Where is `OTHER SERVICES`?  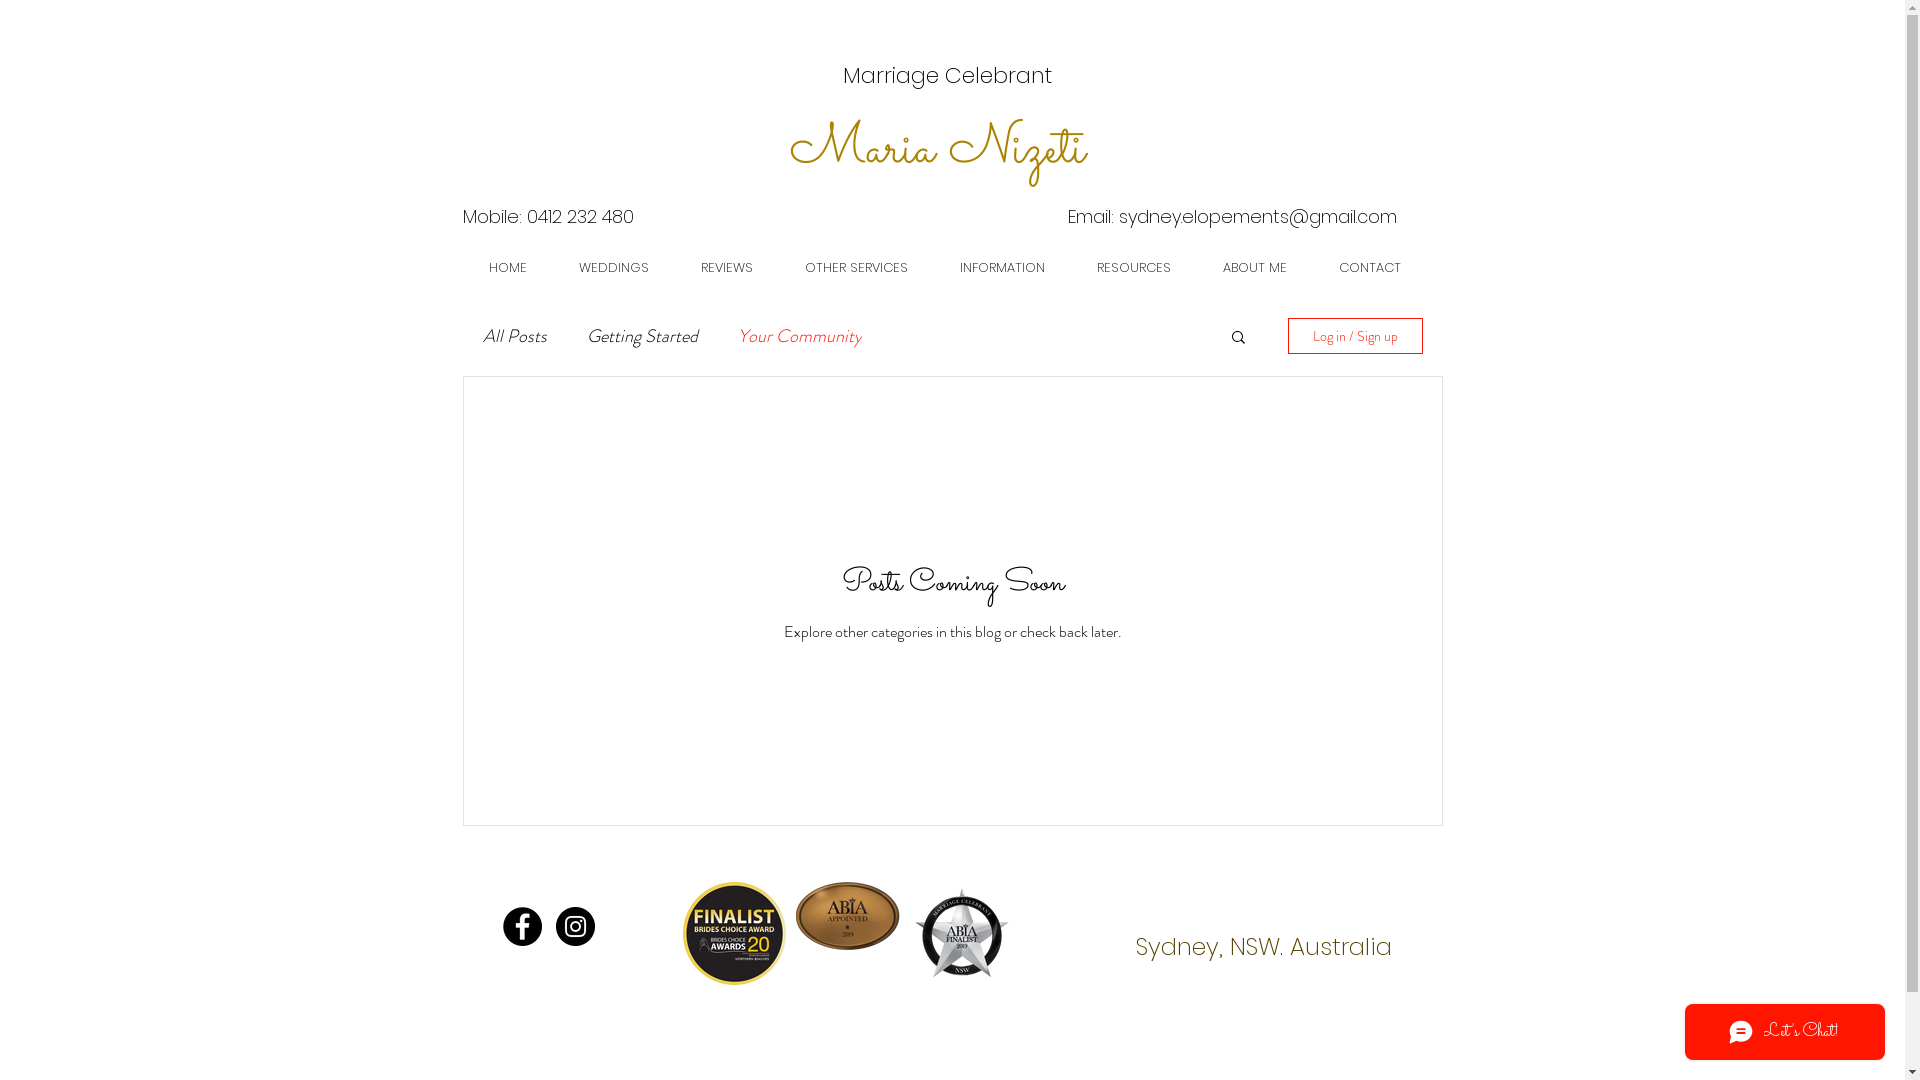 OTHER SERVICES is located at coordinates (856, 268).